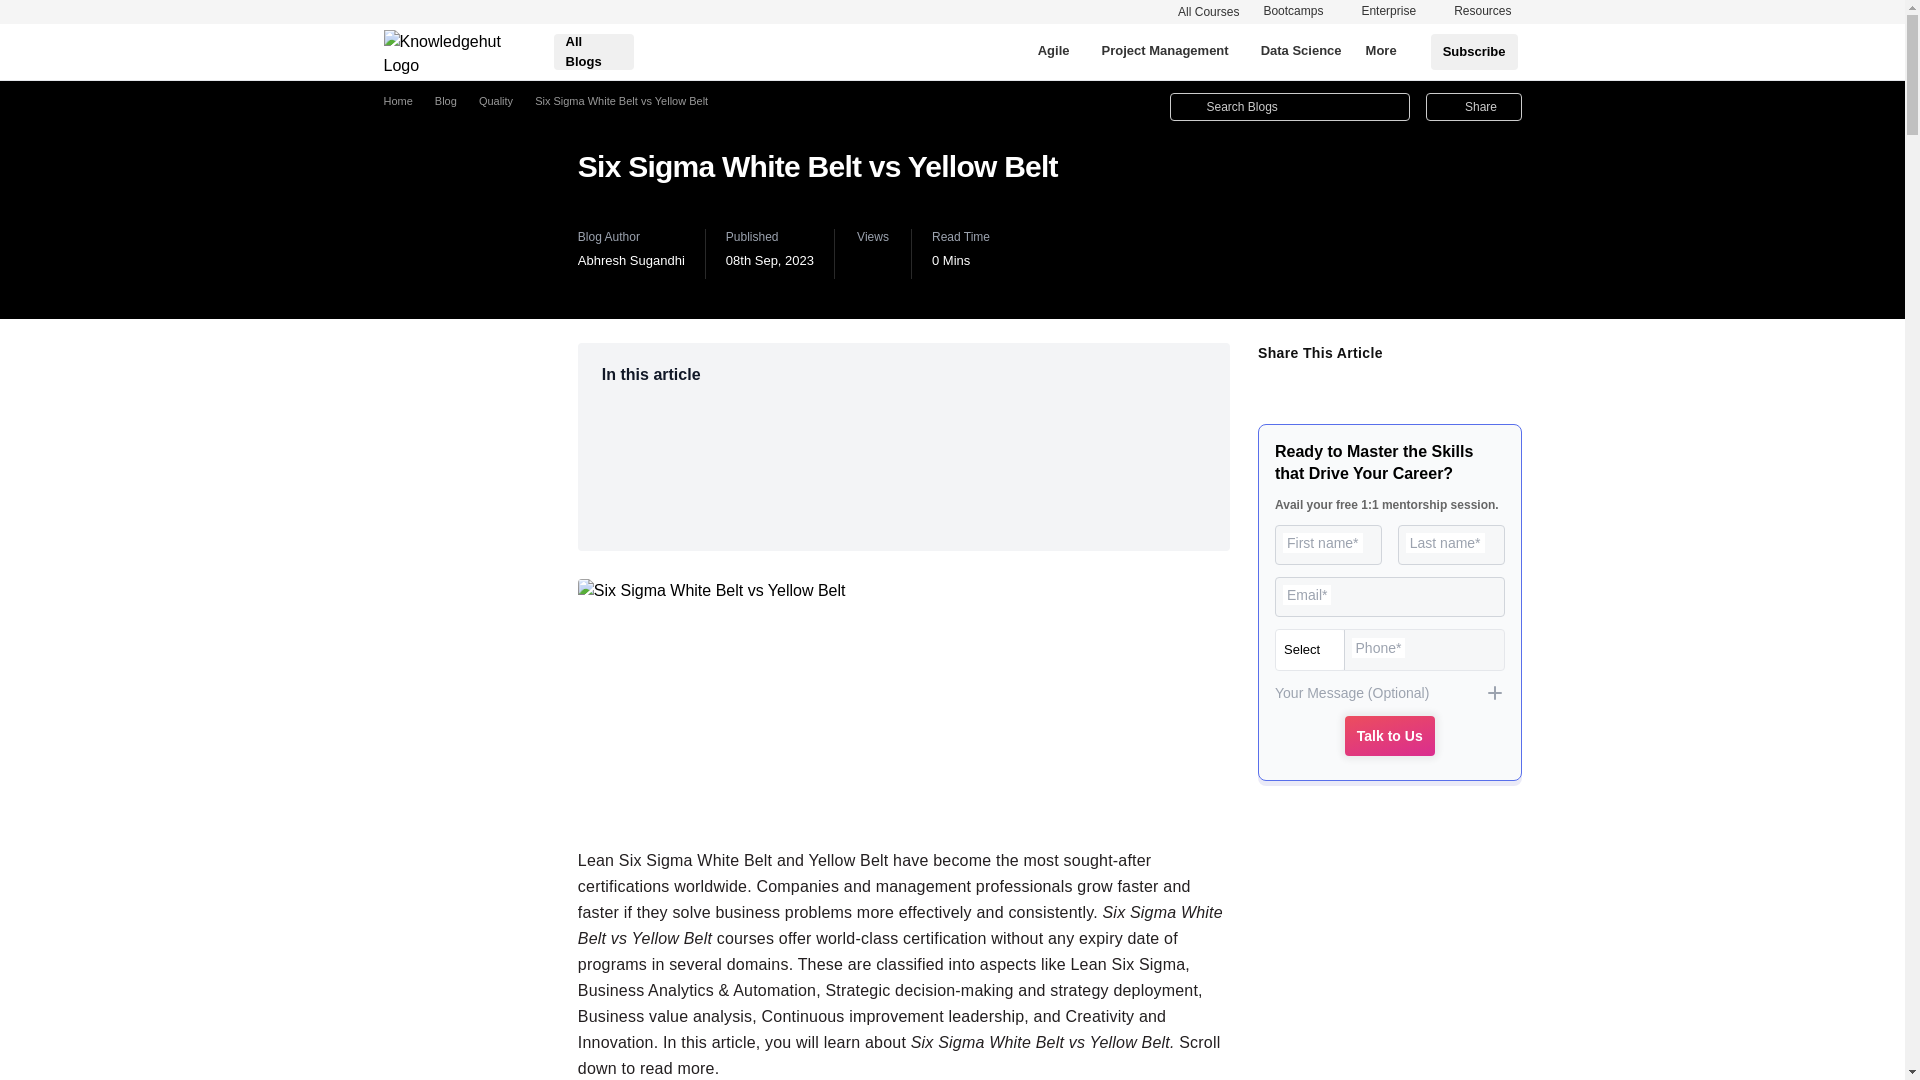 This screenshot has width=1920, height=1080. I want to click on Agile, so click(1054, 52).